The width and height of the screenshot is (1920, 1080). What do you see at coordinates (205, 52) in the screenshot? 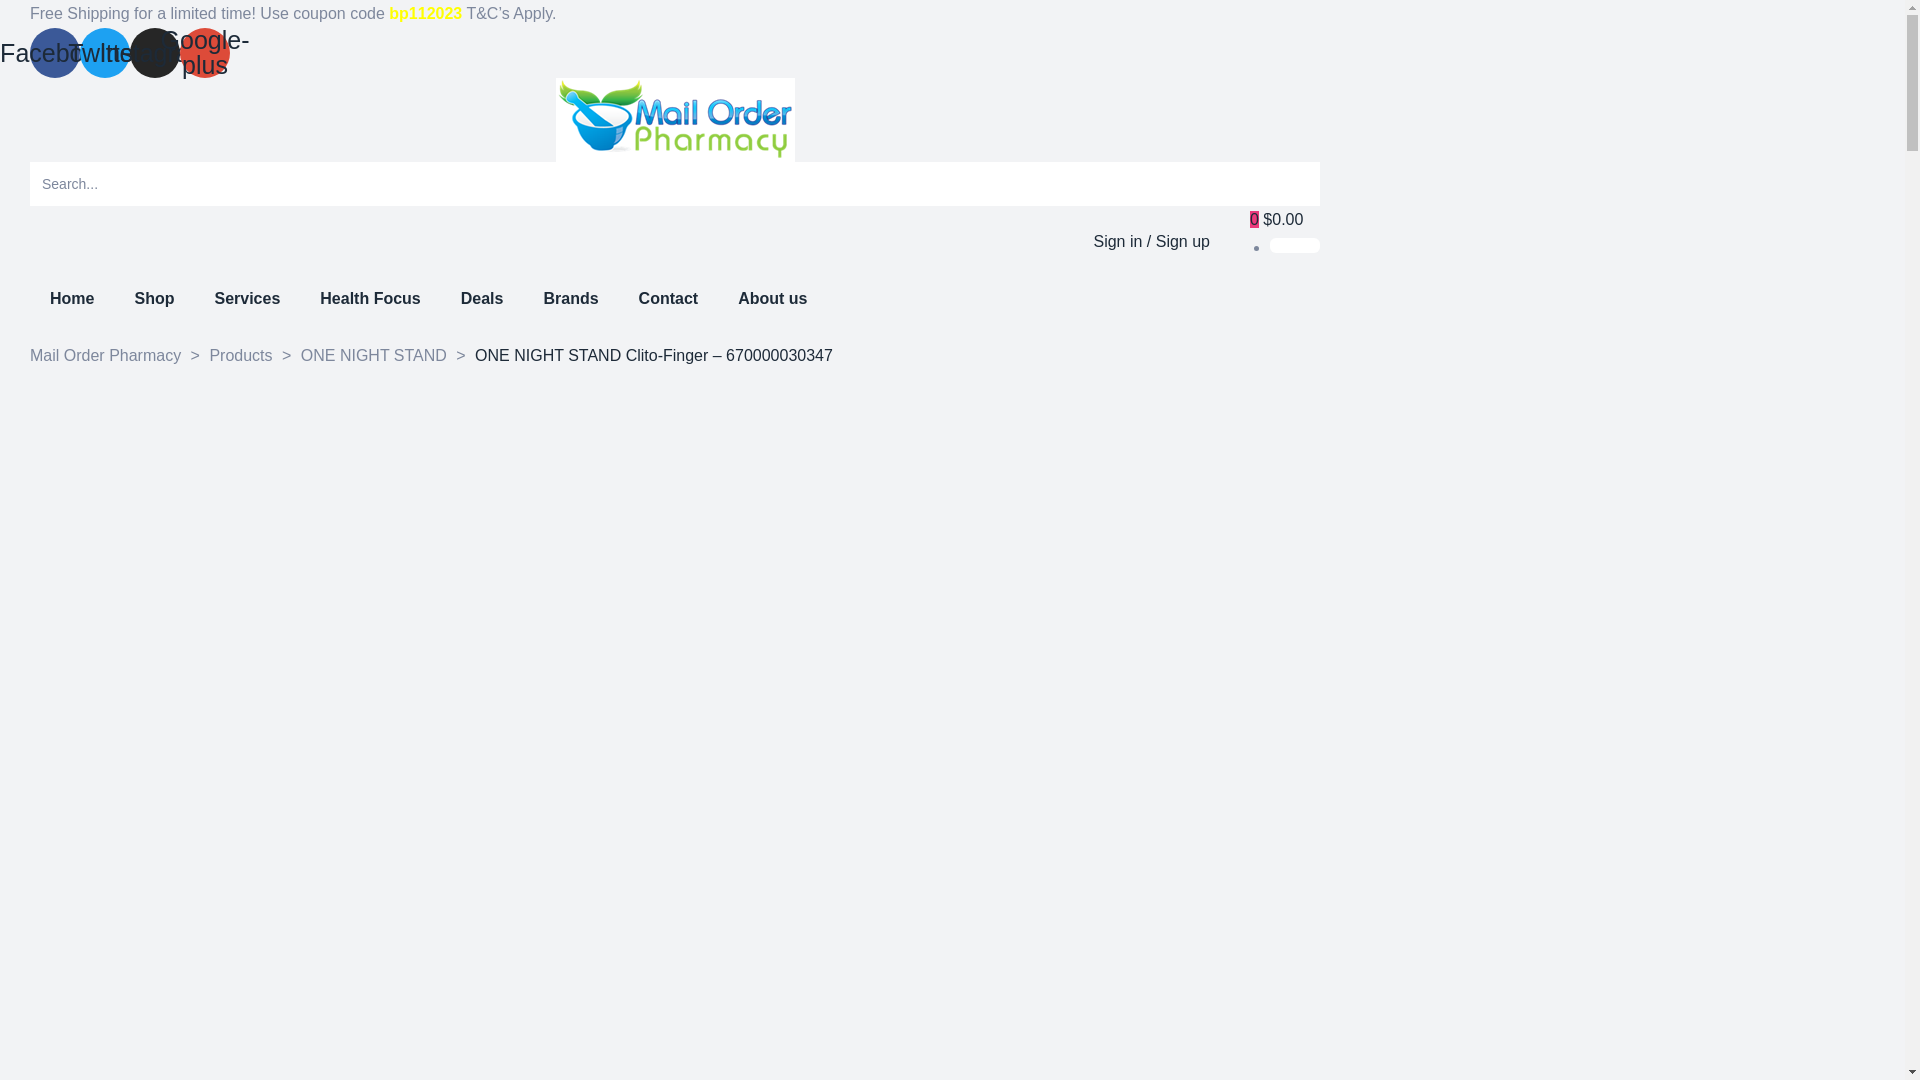
I see `Google-plus` at bounding box center [205, 52].